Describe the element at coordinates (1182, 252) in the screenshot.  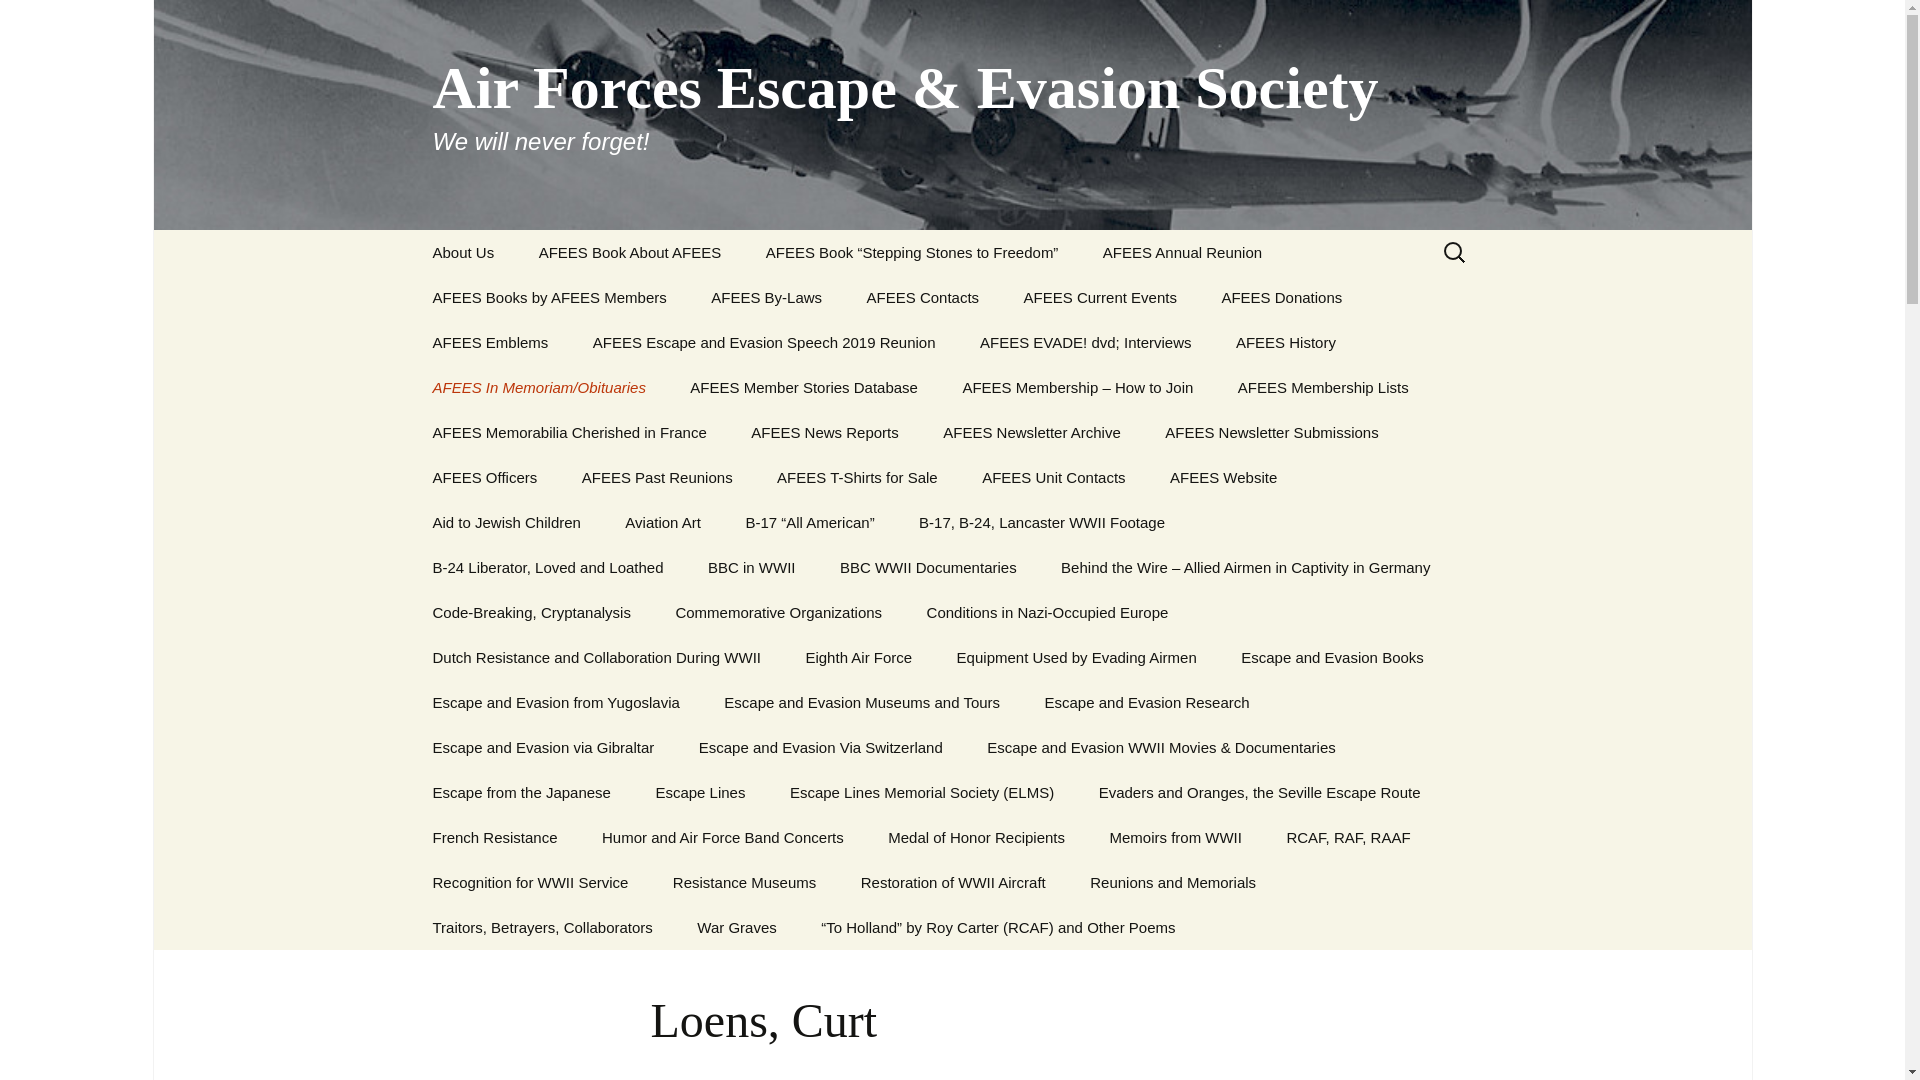
I see `AFEES Annual Reunion` at that location.